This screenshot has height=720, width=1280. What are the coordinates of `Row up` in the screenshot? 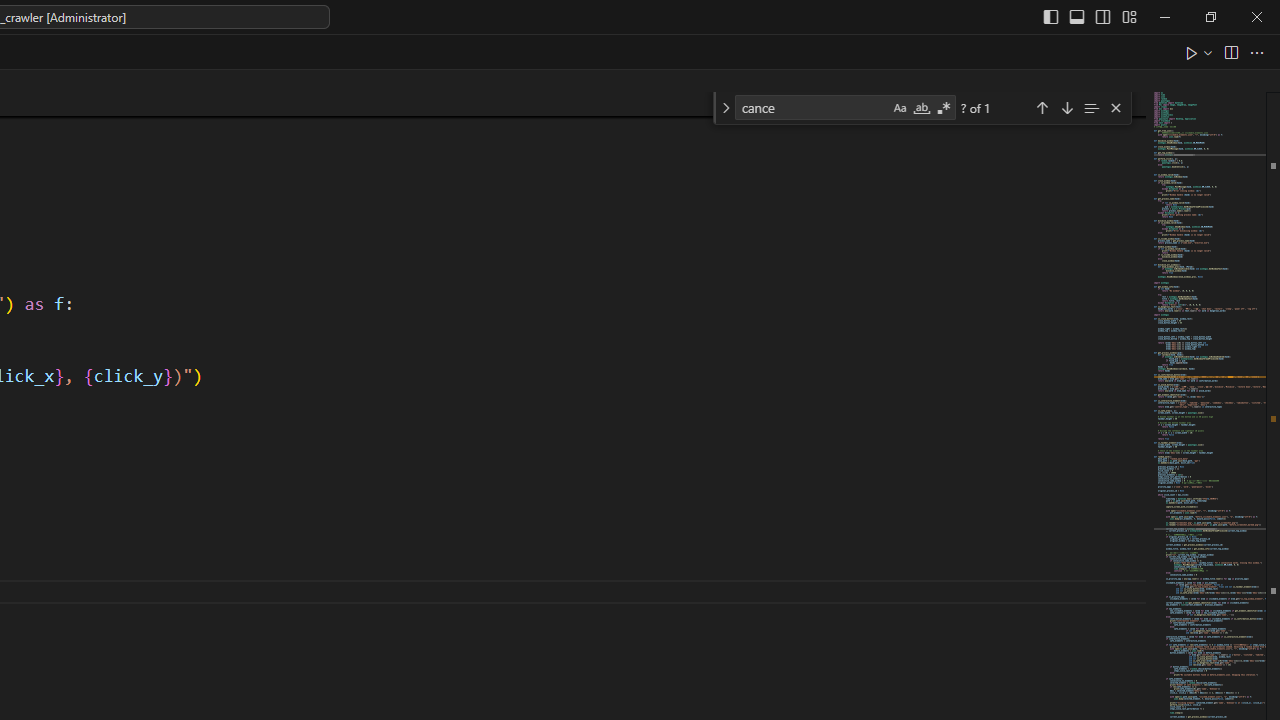 It's located at (524, 134).